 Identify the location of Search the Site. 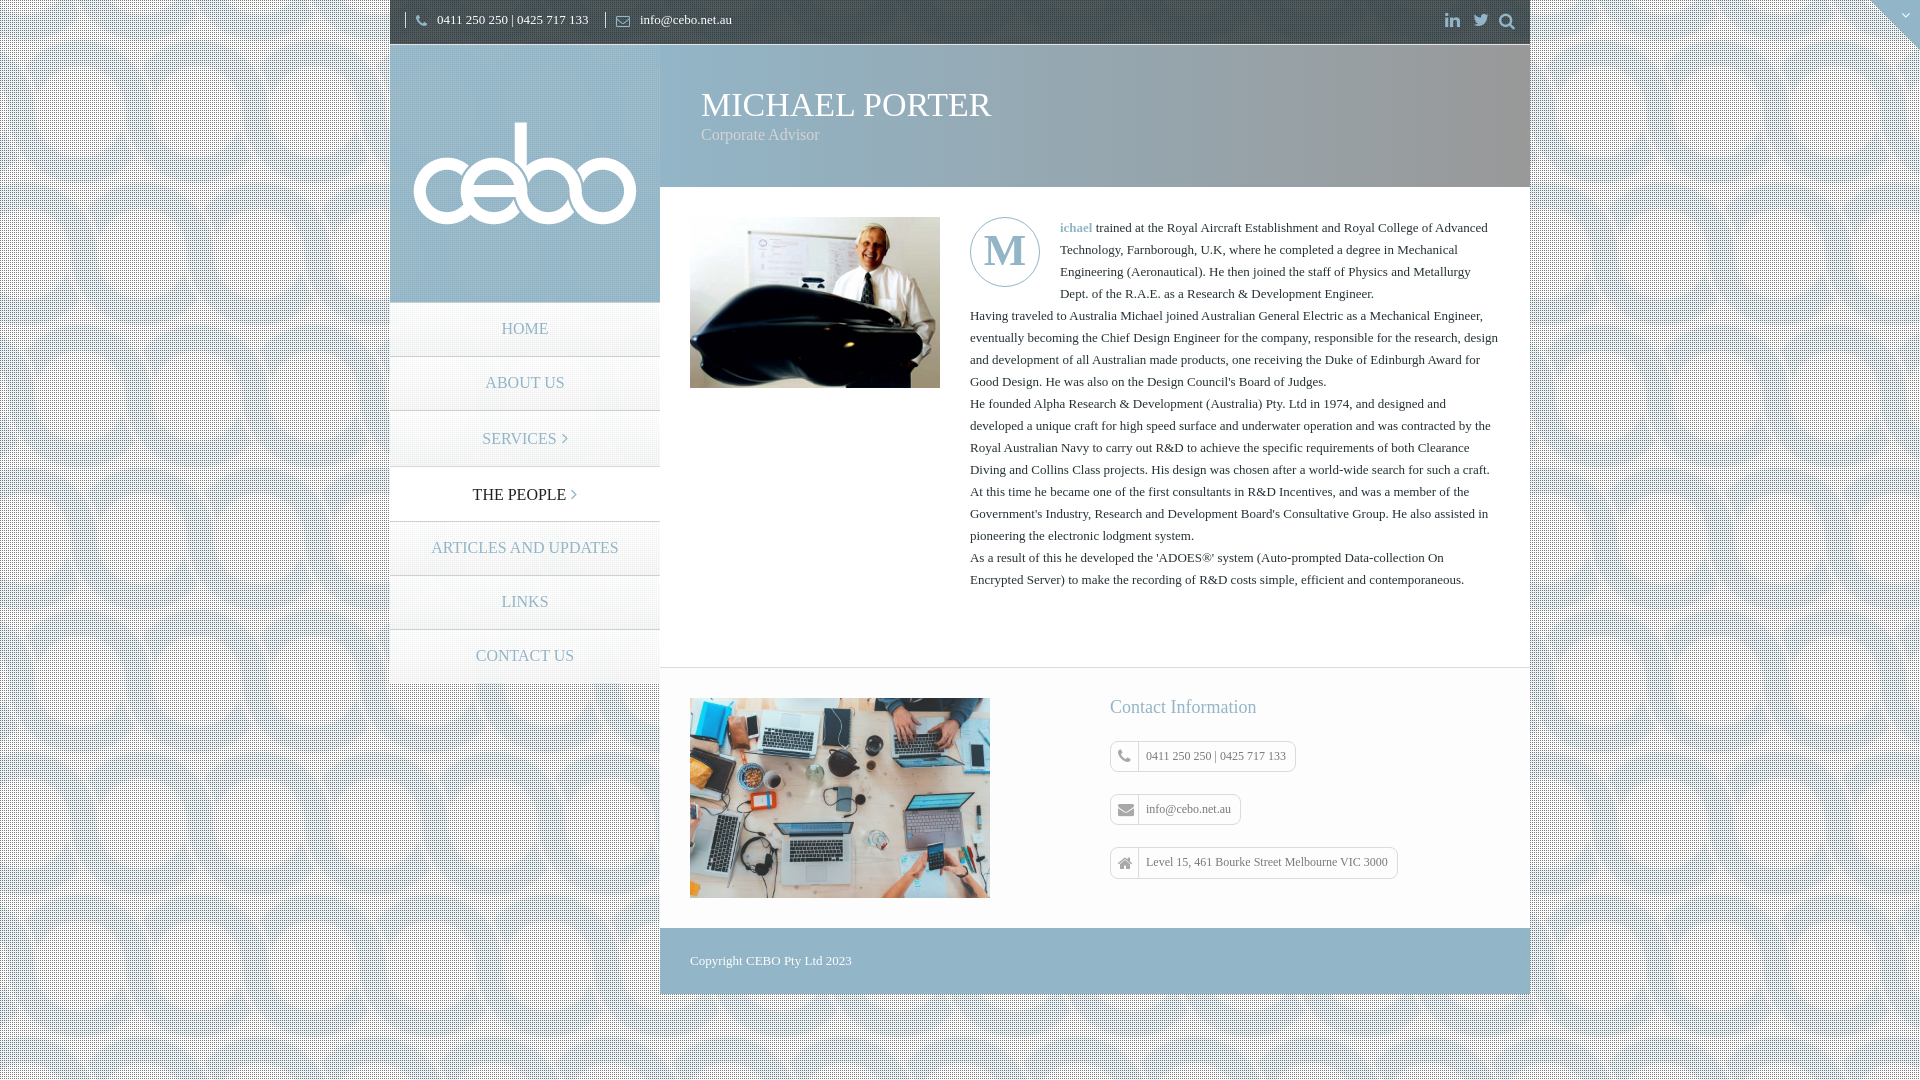
(1507, 22).